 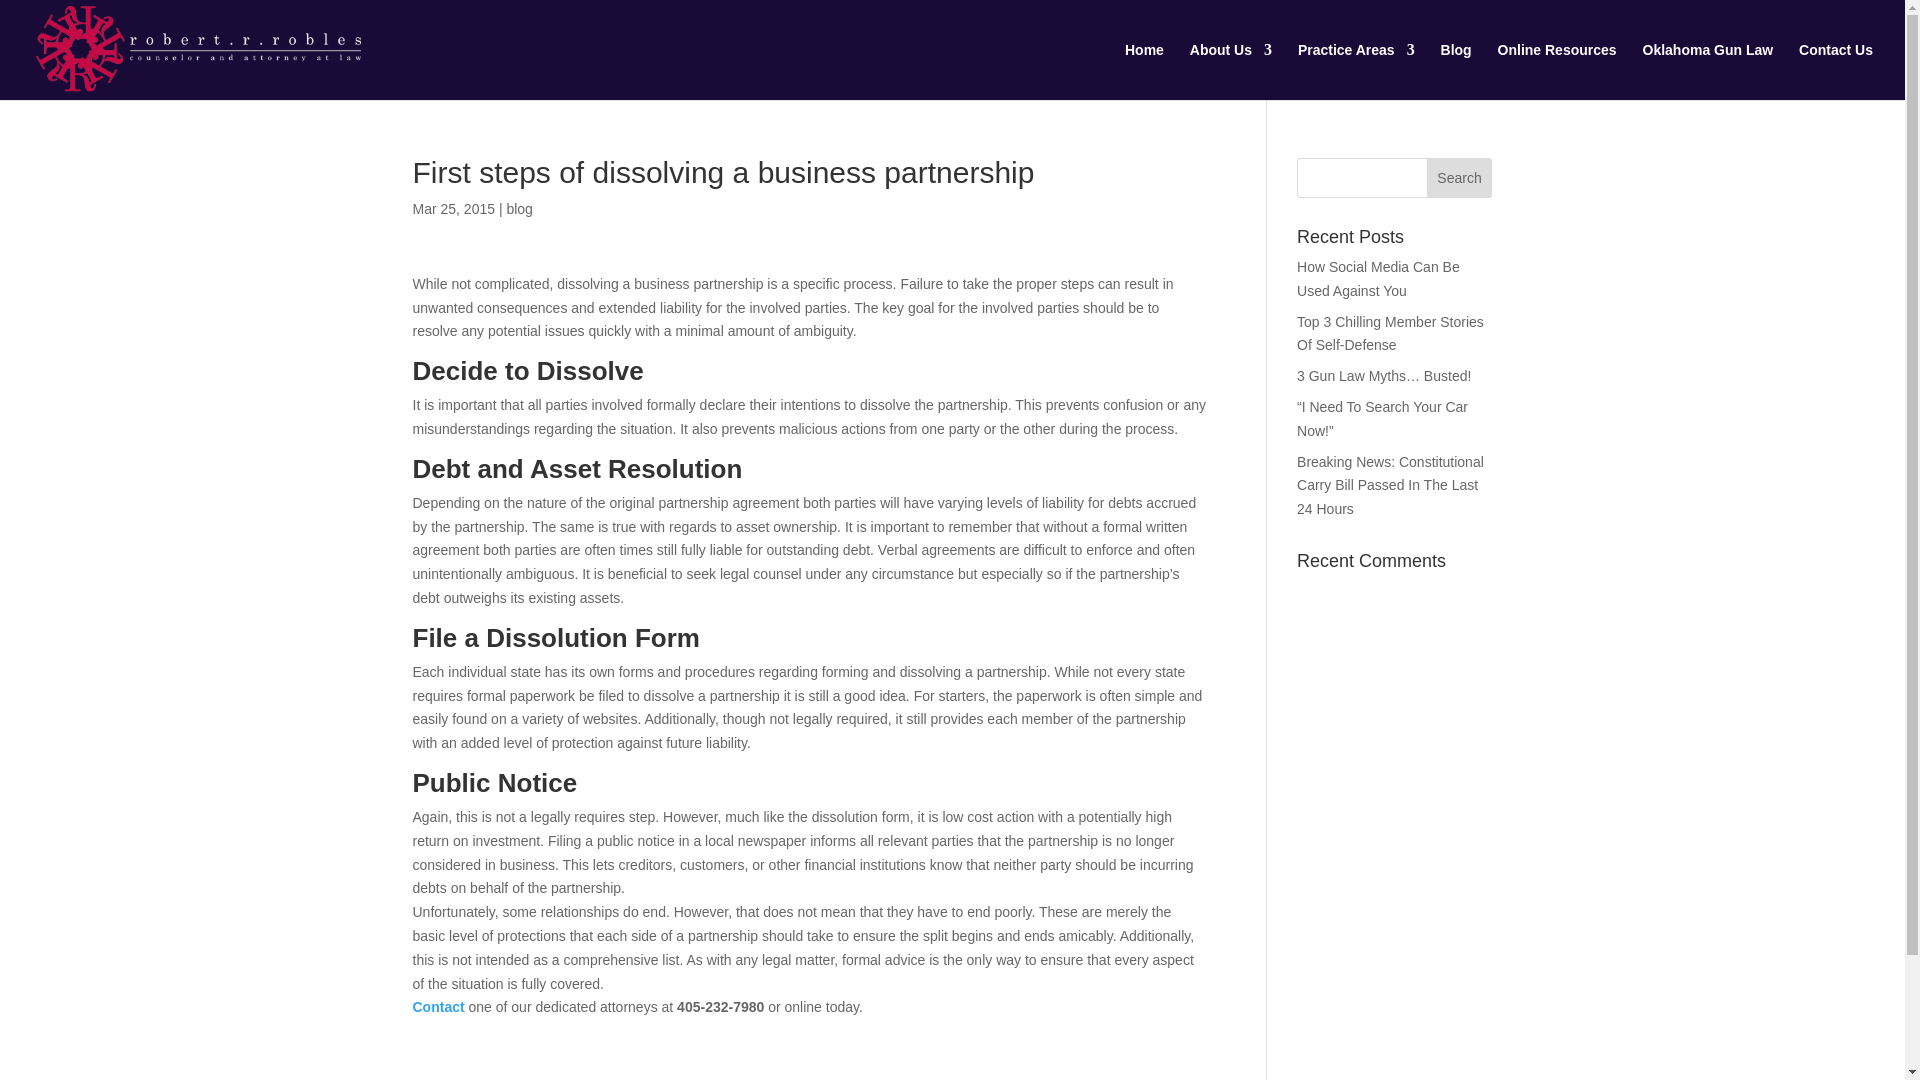 What do you see at coordinates (1356, 72) in the screenshot?
I see `Practice Areas` at bounding box center [1356, 72].